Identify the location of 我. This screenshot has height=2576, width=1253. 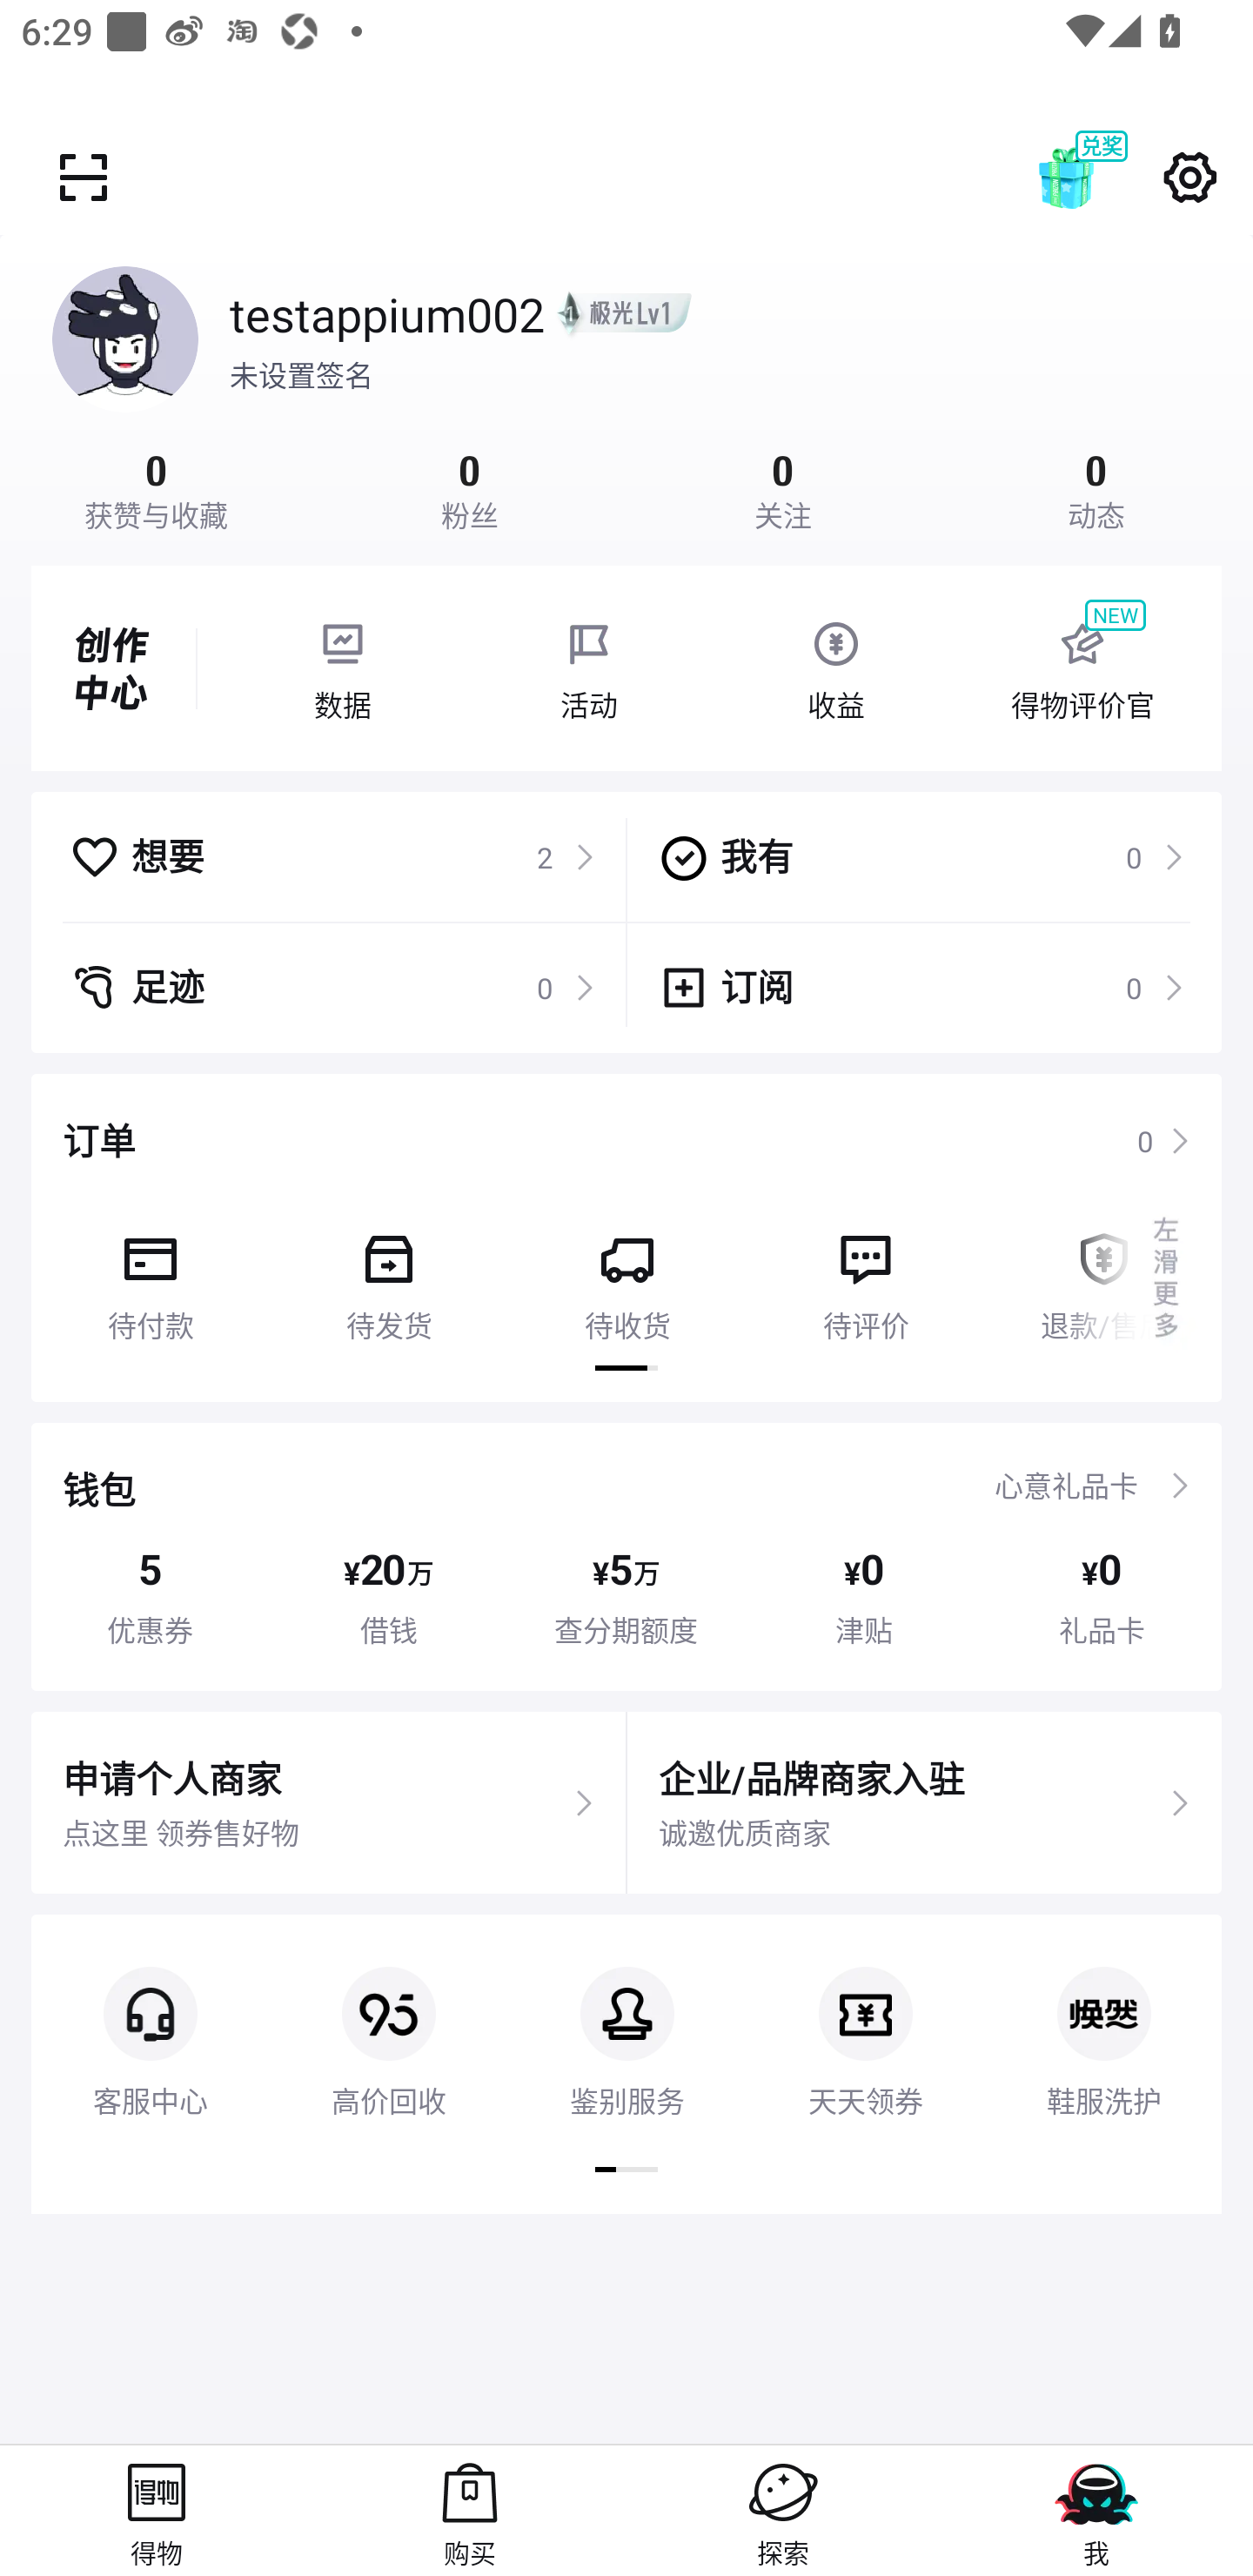
(1096, 2510).